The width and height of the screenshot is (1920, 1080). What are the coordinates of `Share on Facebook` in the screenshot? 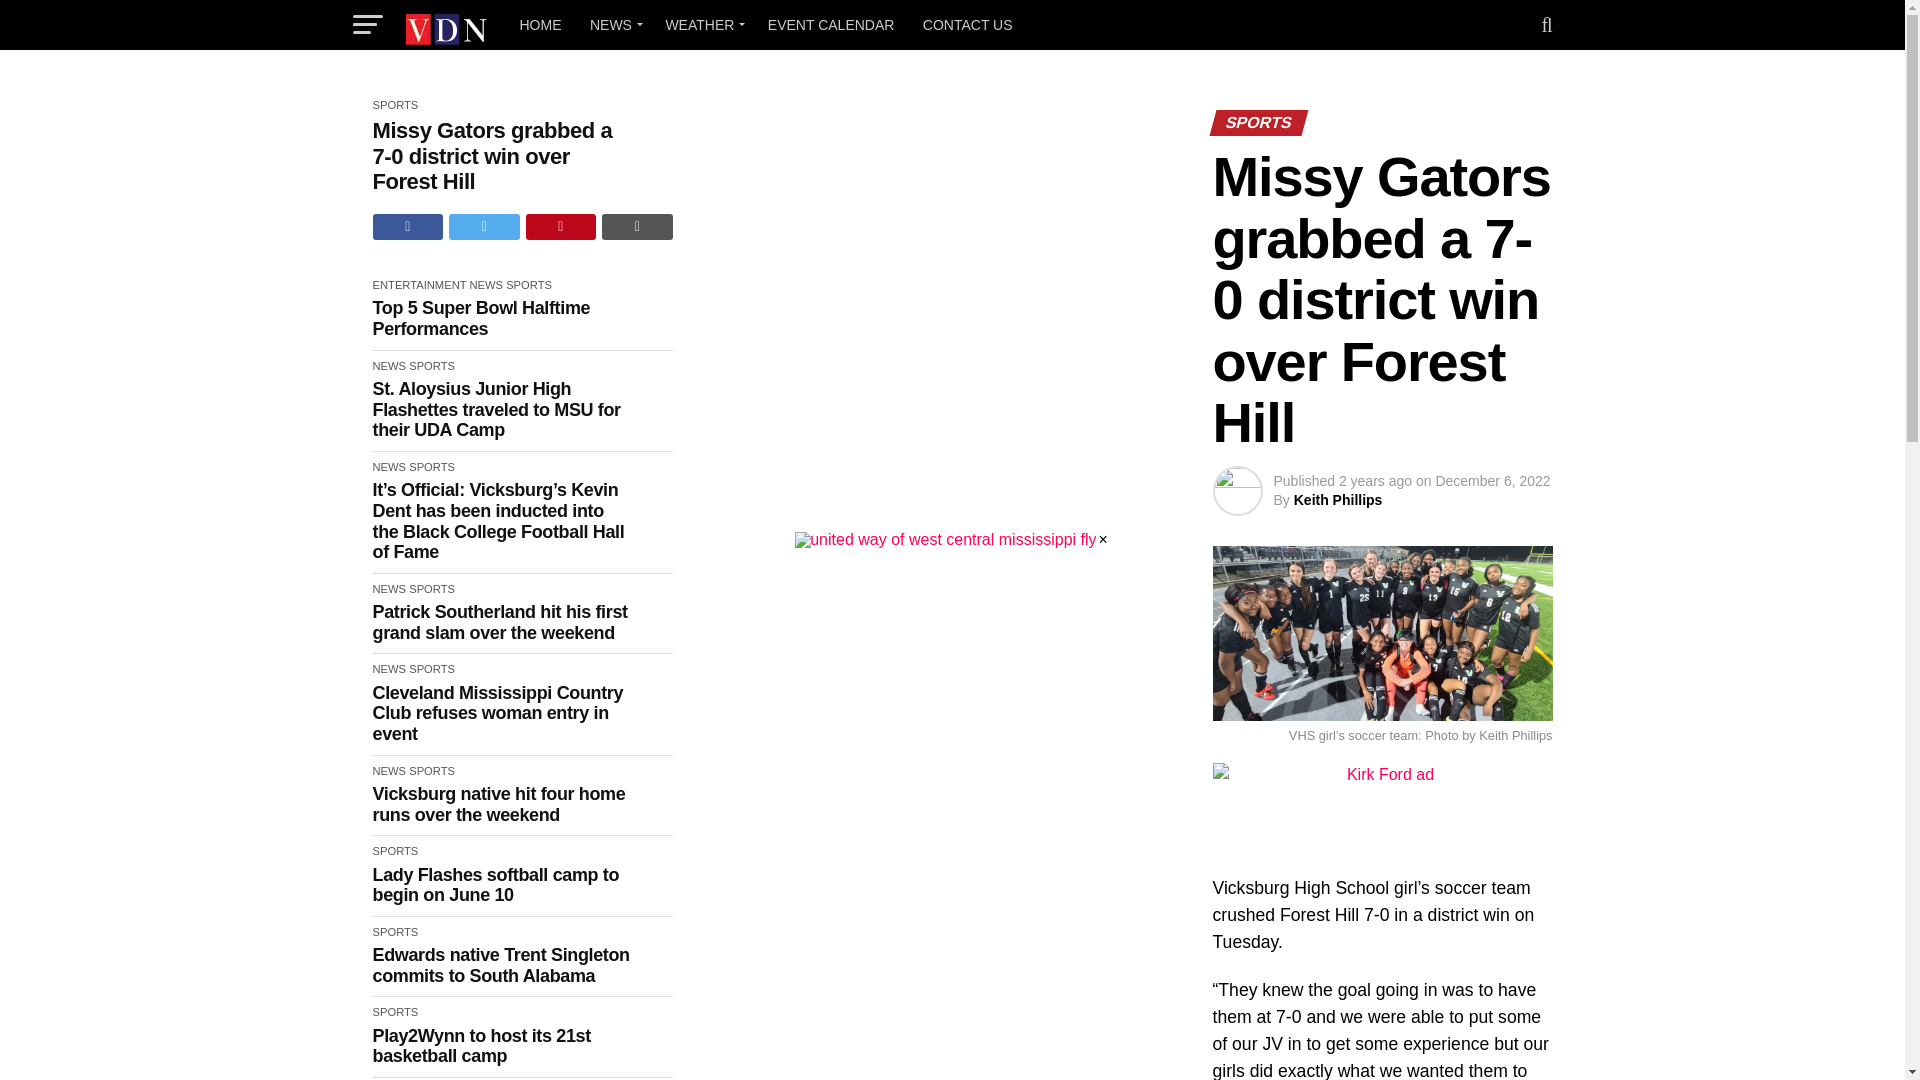 It's located at (408, 226).